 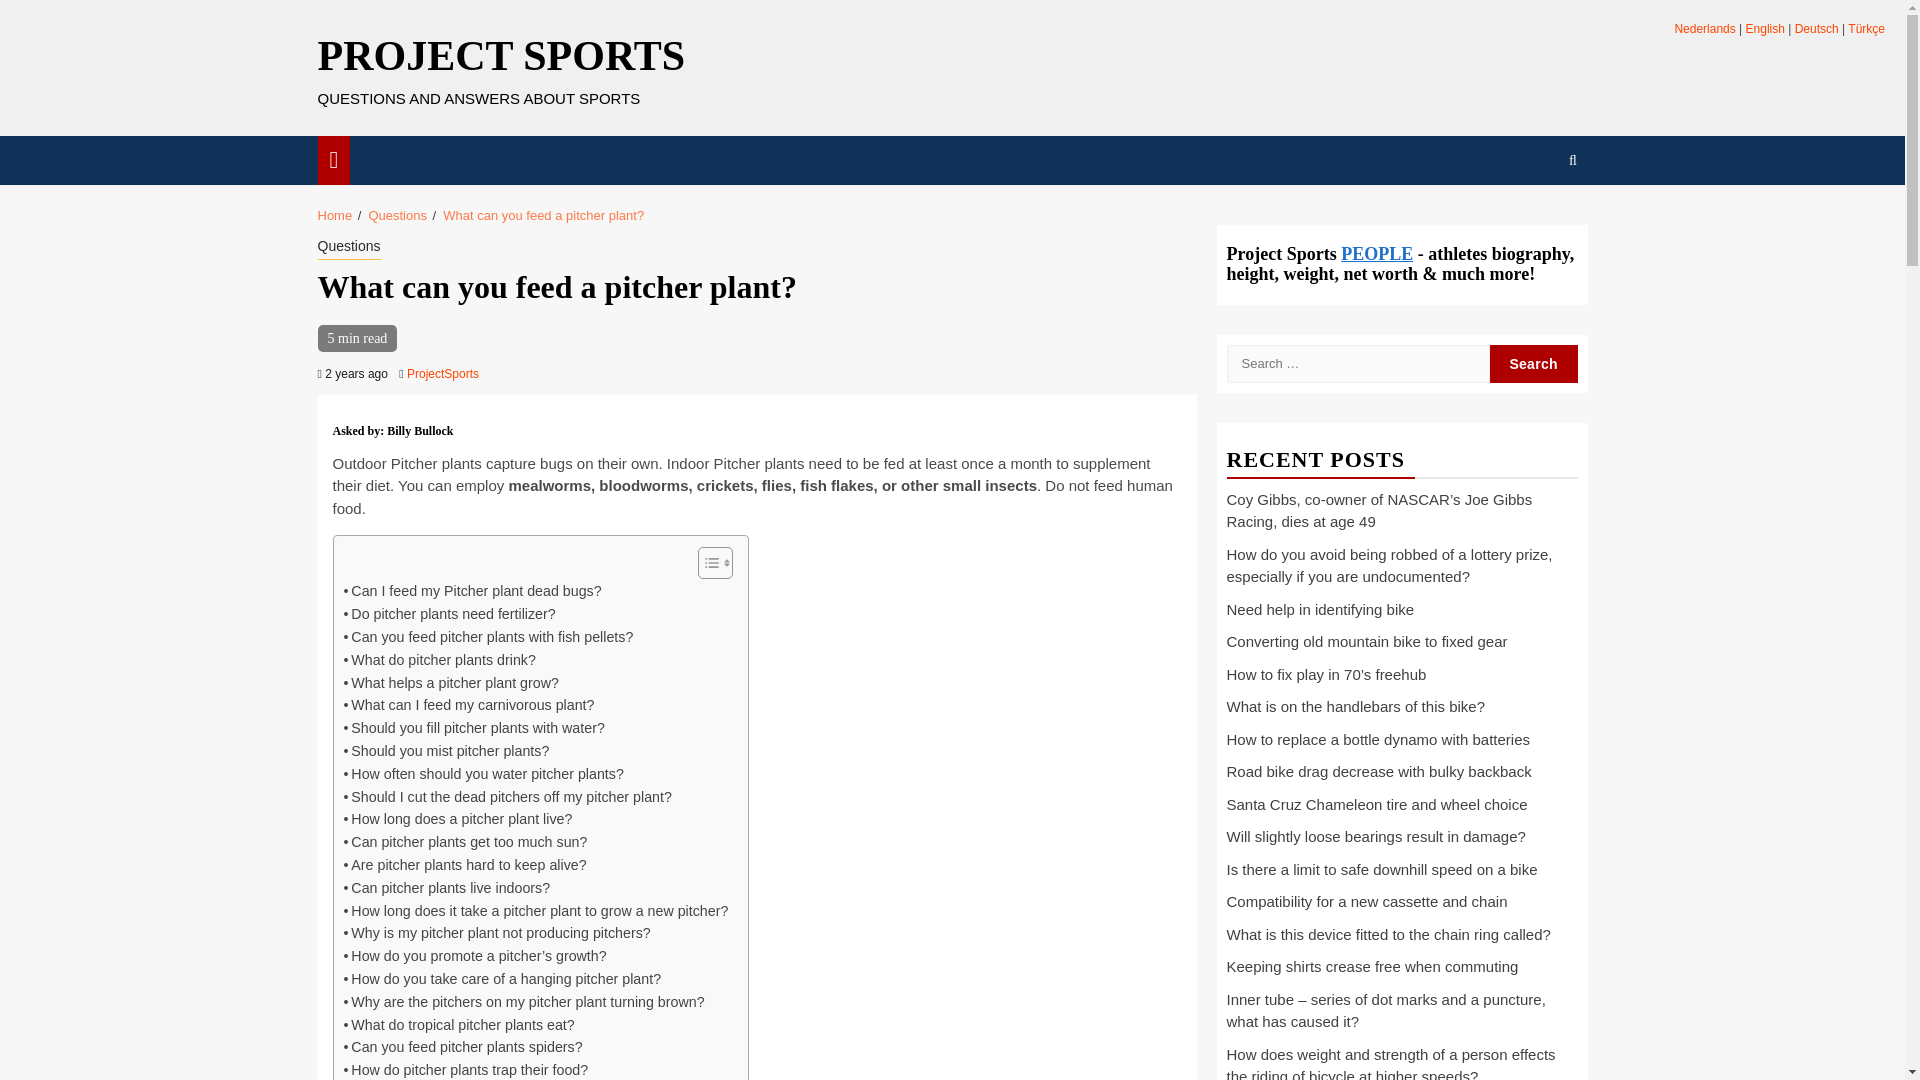 I want to click on Can you feed pitcher plants with fish pellets?, so click(x=488, y=638).